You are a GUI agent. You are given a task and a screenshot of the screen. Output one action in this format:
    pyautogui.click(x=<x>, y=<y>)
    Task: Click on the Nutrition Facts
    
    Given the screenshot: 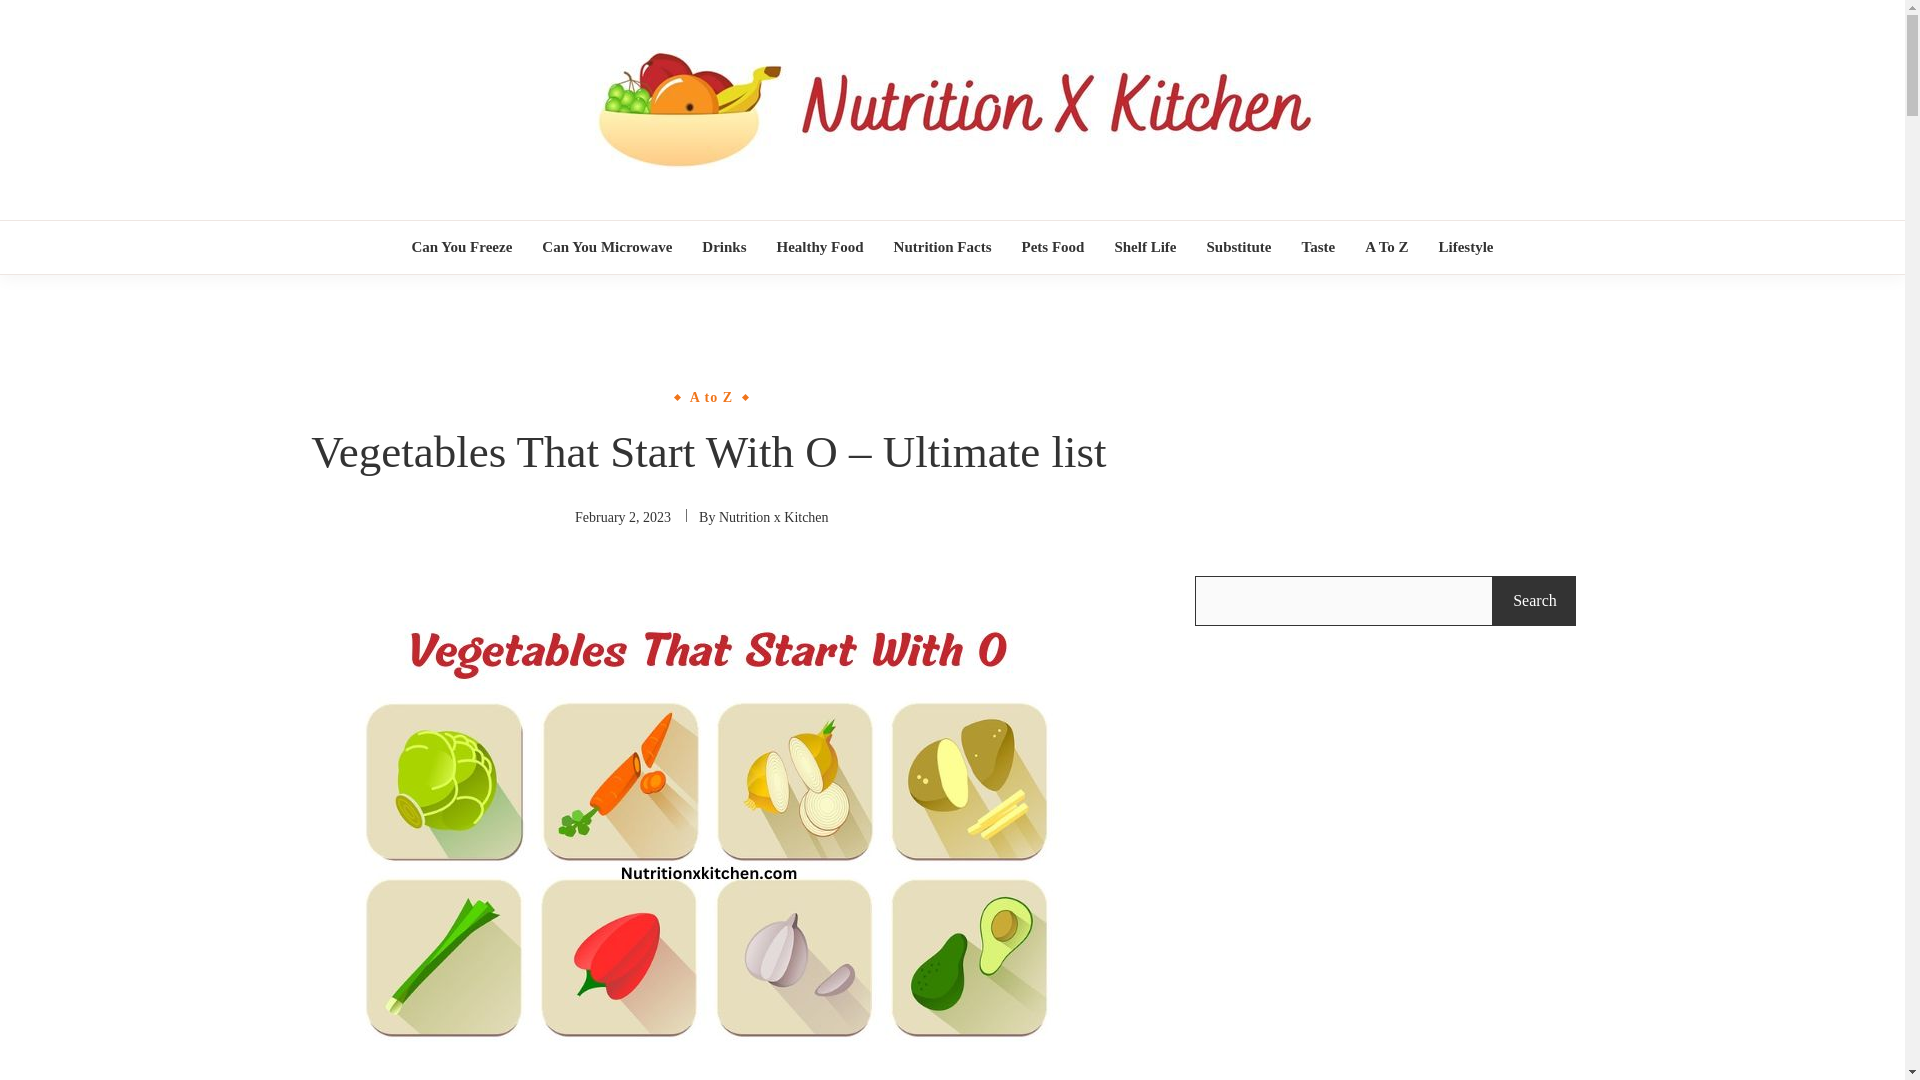 What is the action you would take?
    pyautogui.click(x=942, y=248)
    